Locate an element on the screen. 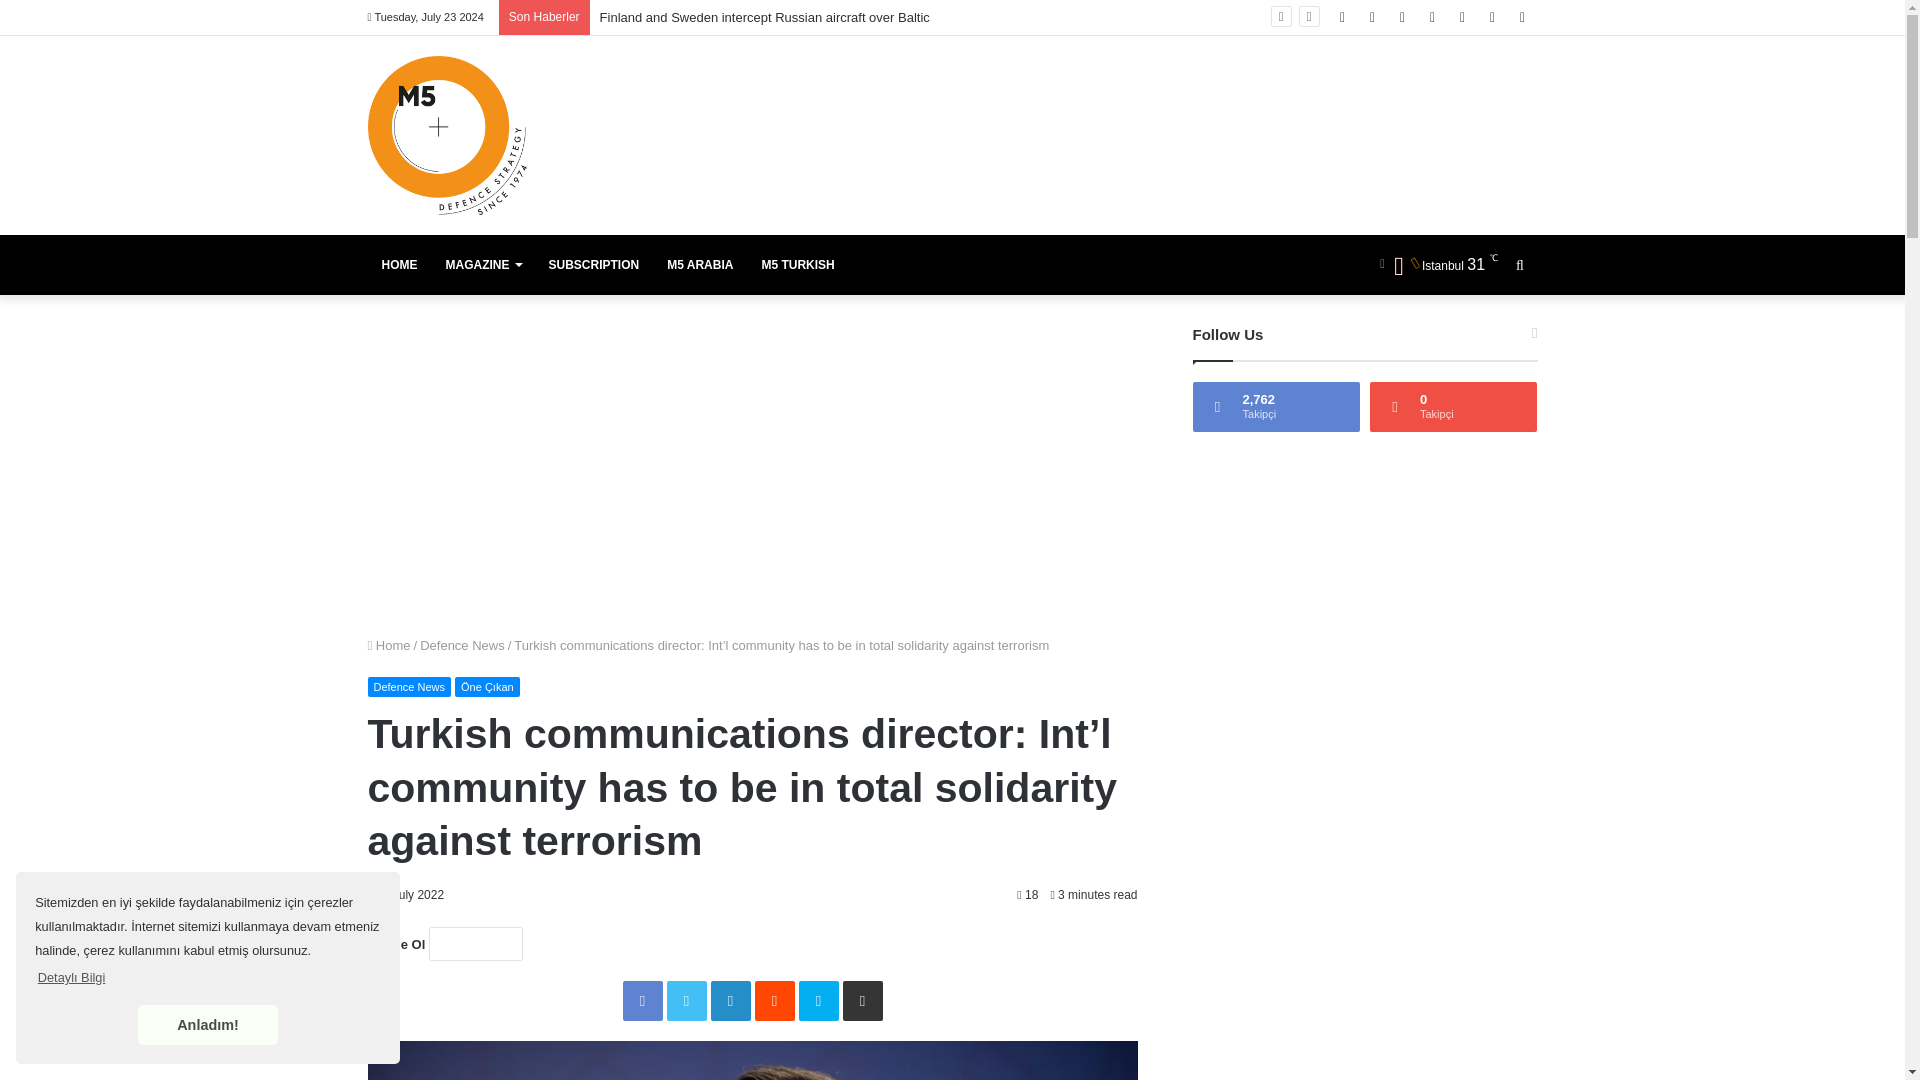 The height and width of the screenshot is (1080, 1920). Share via Email is located at coordinates (862, 1000).